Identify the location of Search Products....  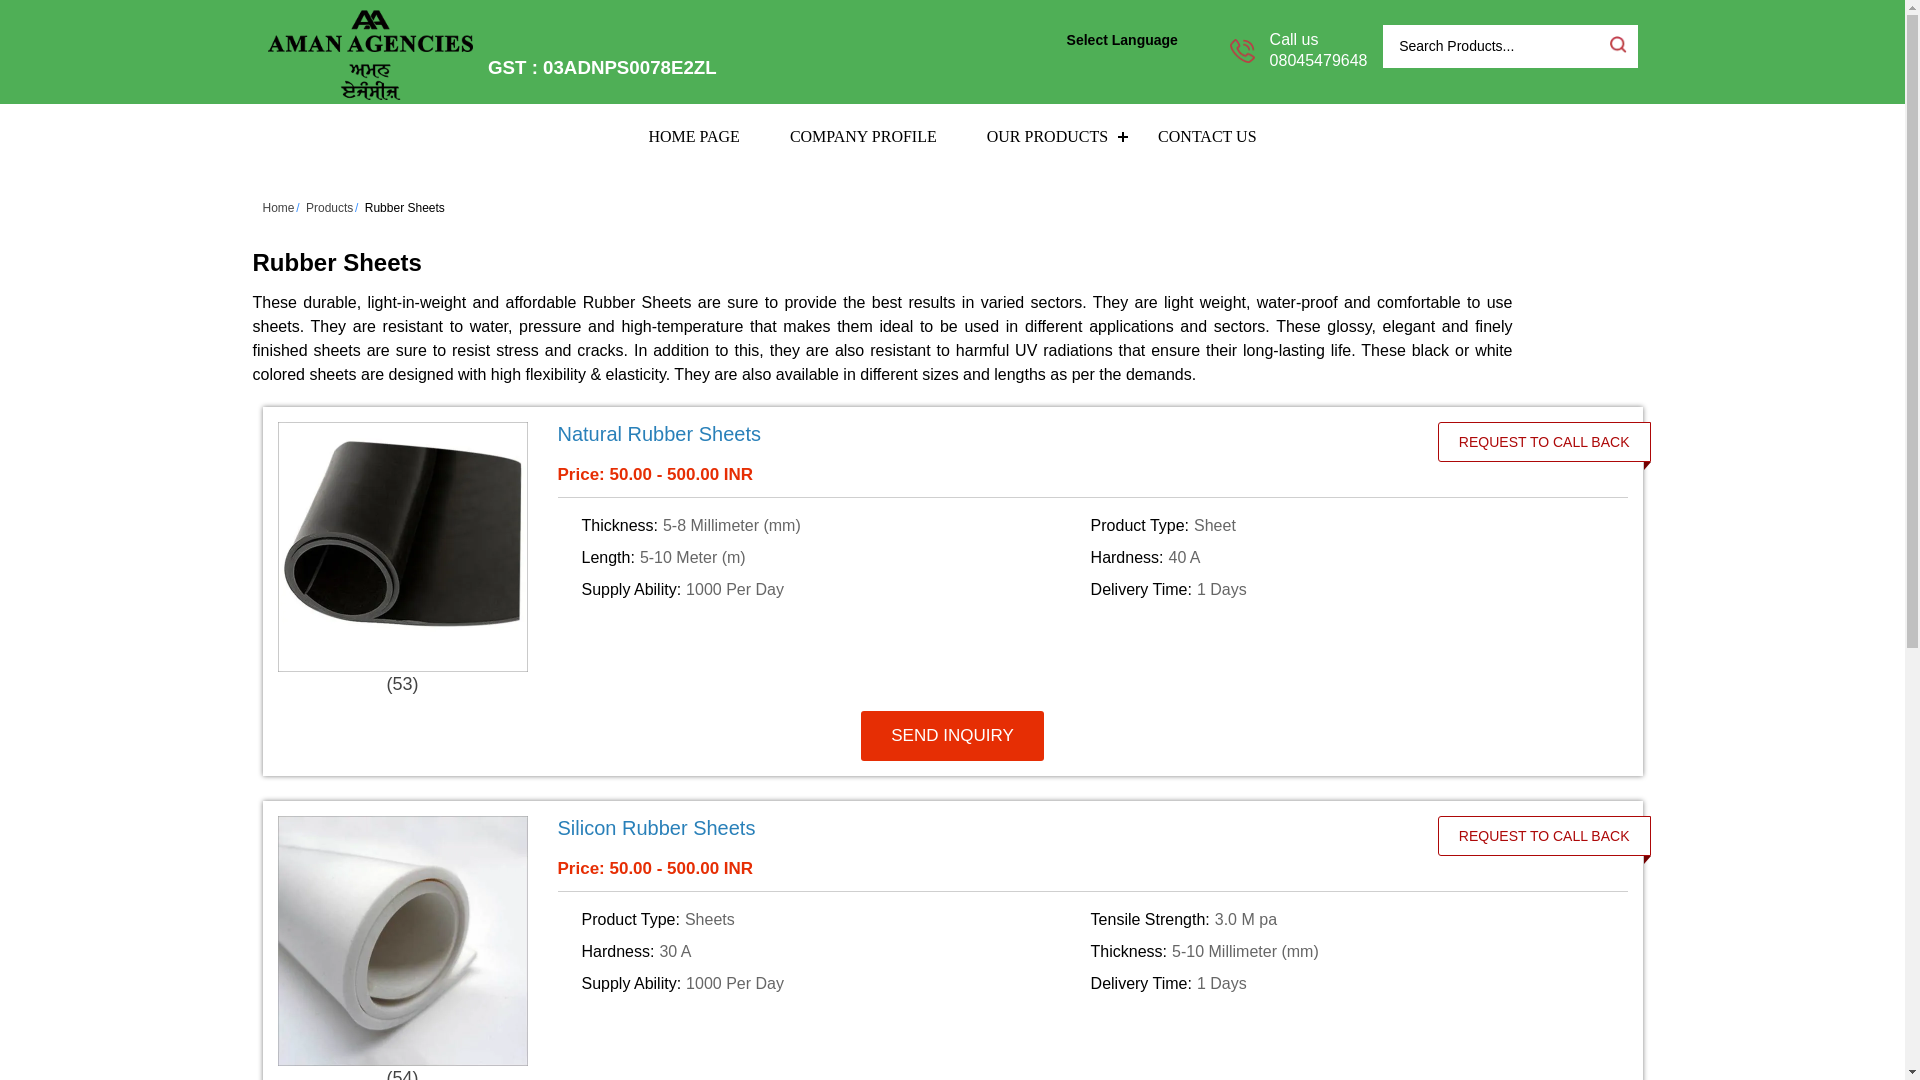
(1494, 46).